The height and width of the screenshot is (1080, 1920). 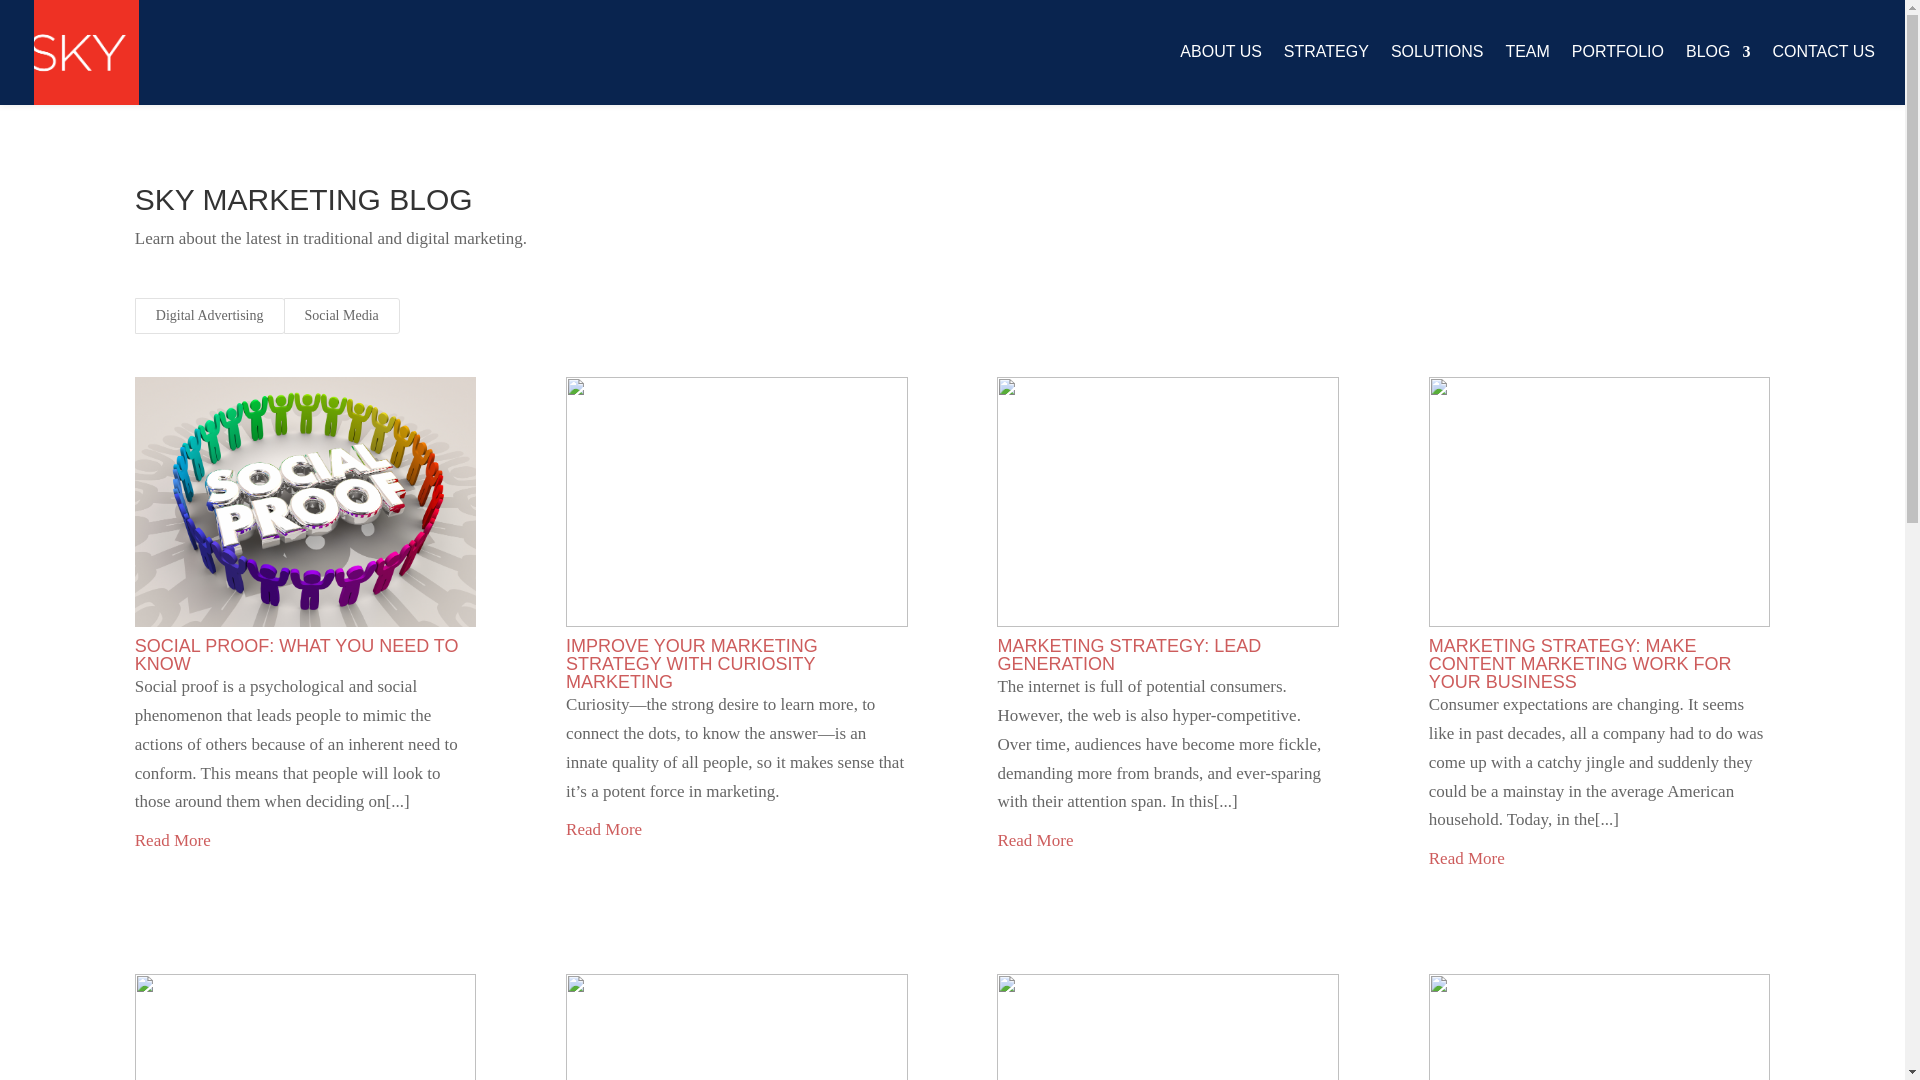 I want to click on SOLUTIONS, so click(x=1436, y=74).